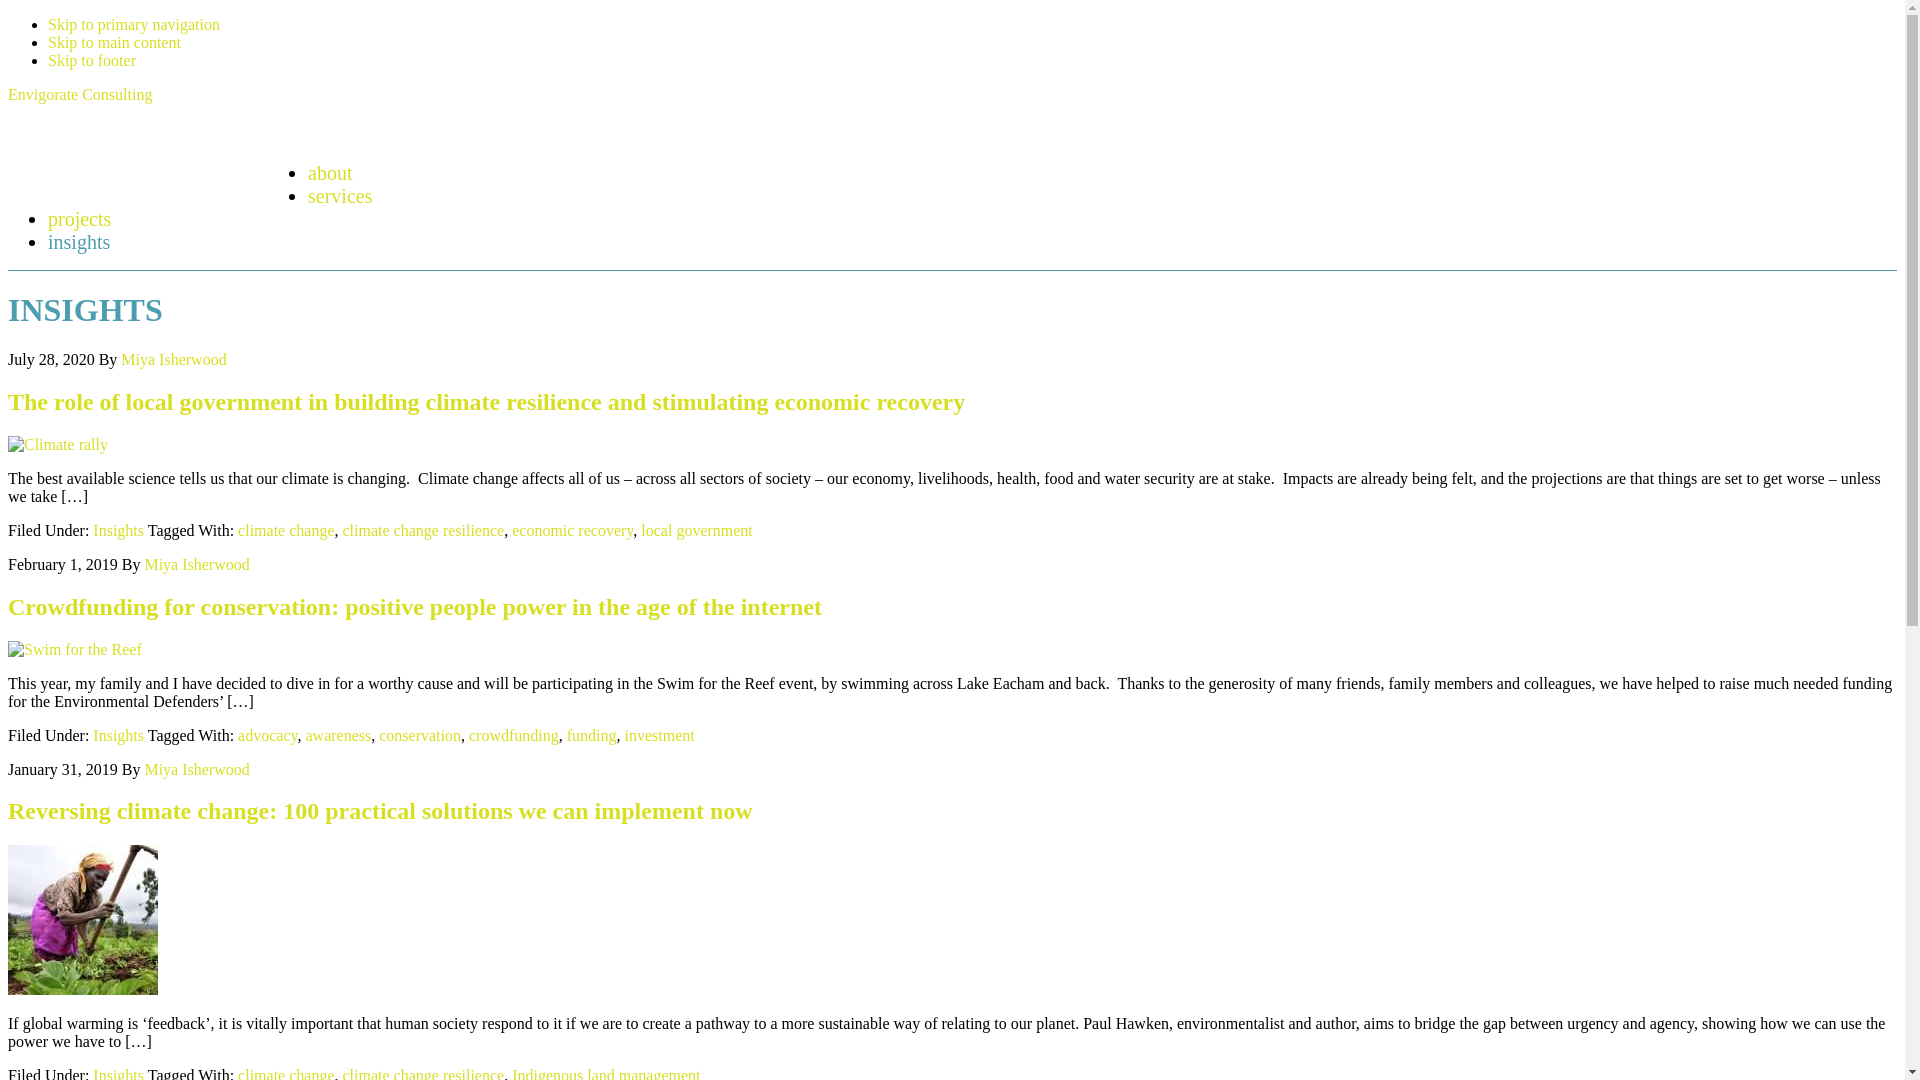 This screenshot has height=1080, width=1920. Describe the element at coordinates (196, 768) in the screenshot. I see `Miya Isherwood` at that location.